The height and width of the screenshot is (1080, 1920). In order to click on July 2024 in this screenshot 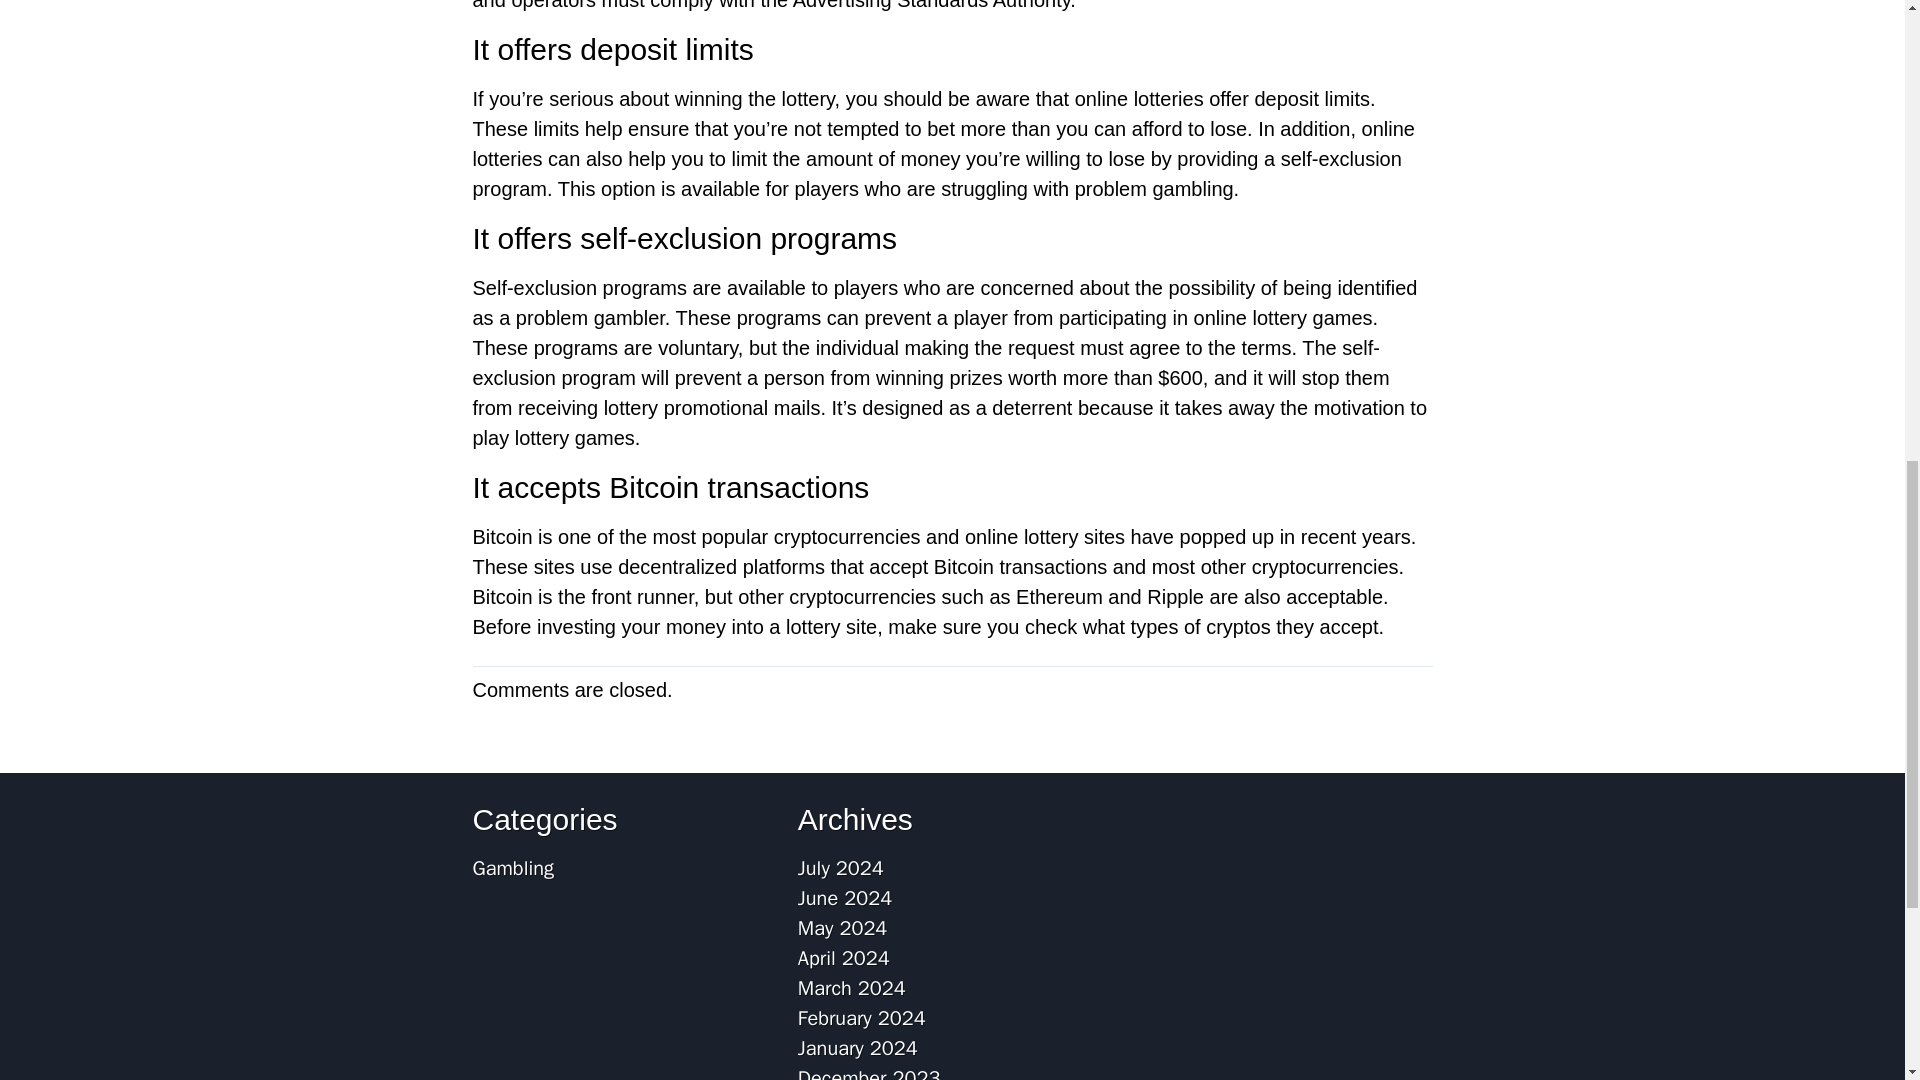, I will do `click(840, 868)`.